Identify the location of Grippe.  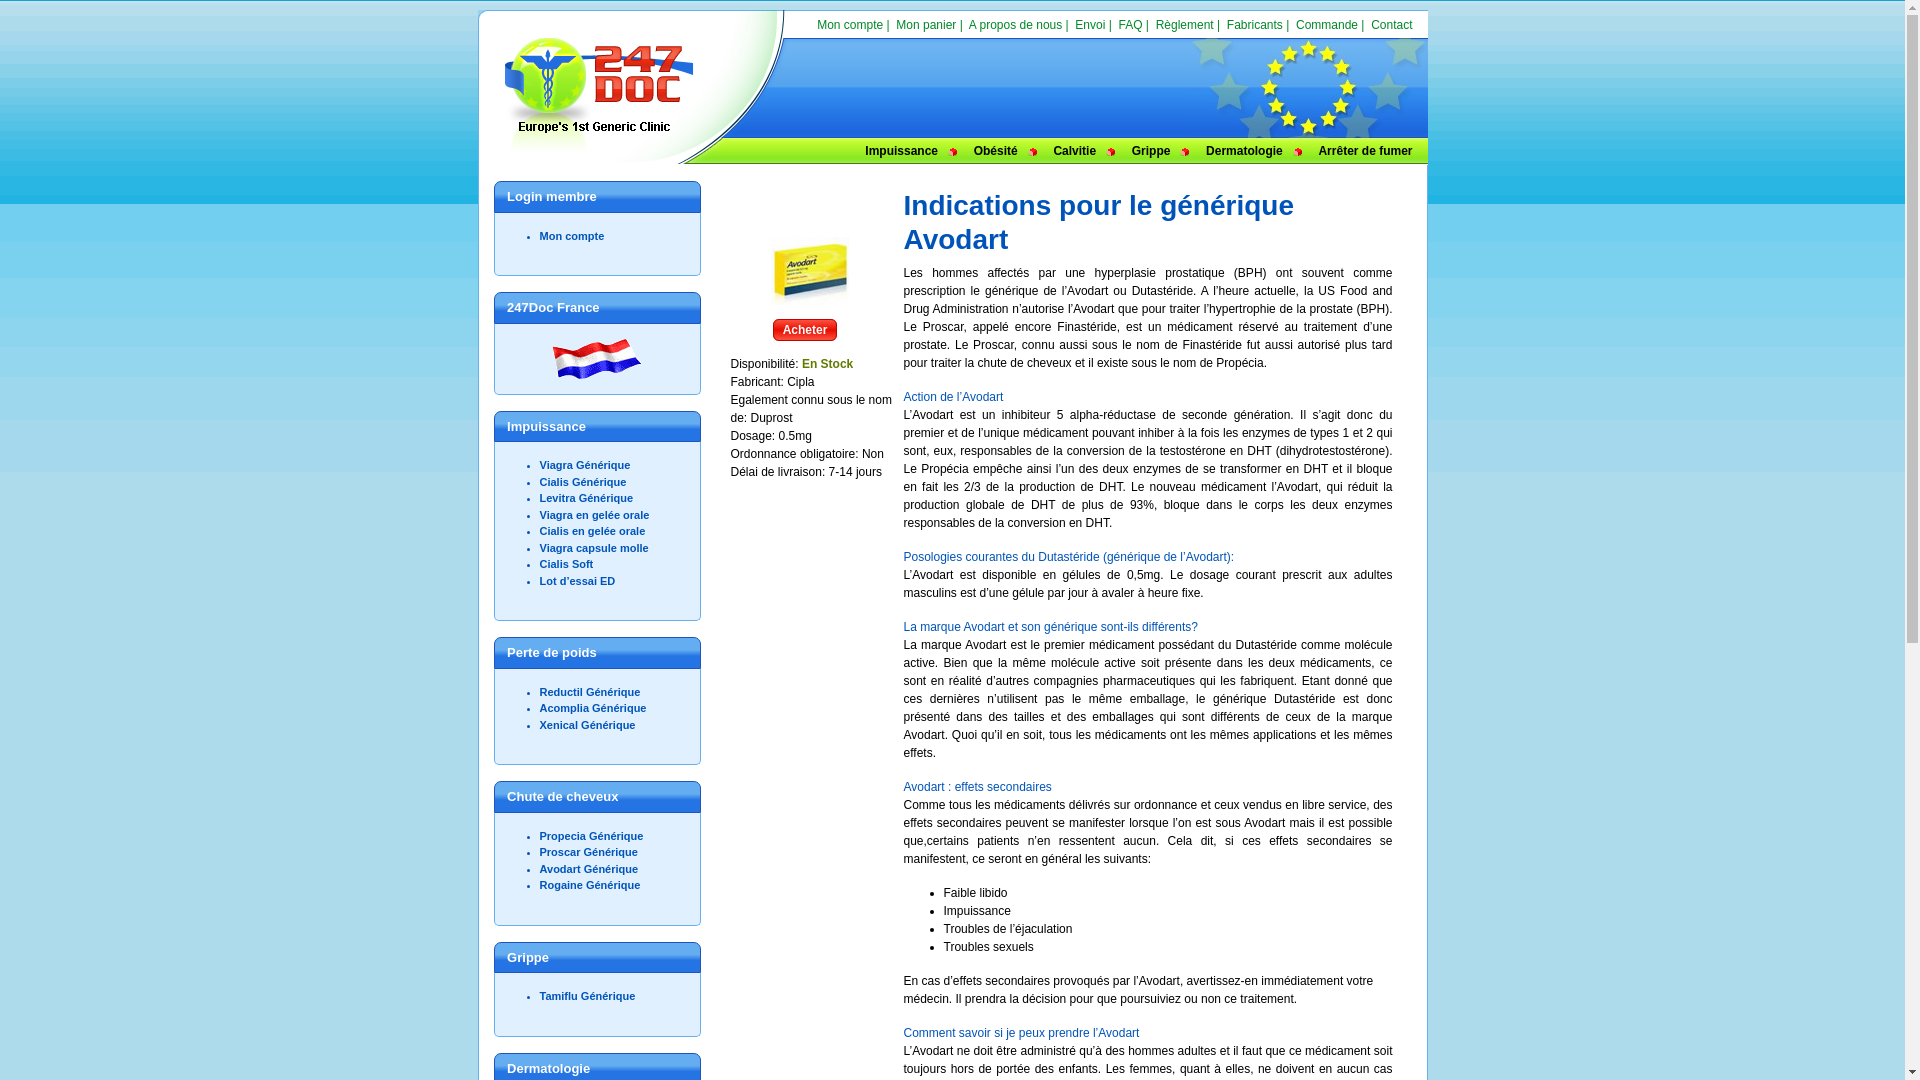
(1152, 151).